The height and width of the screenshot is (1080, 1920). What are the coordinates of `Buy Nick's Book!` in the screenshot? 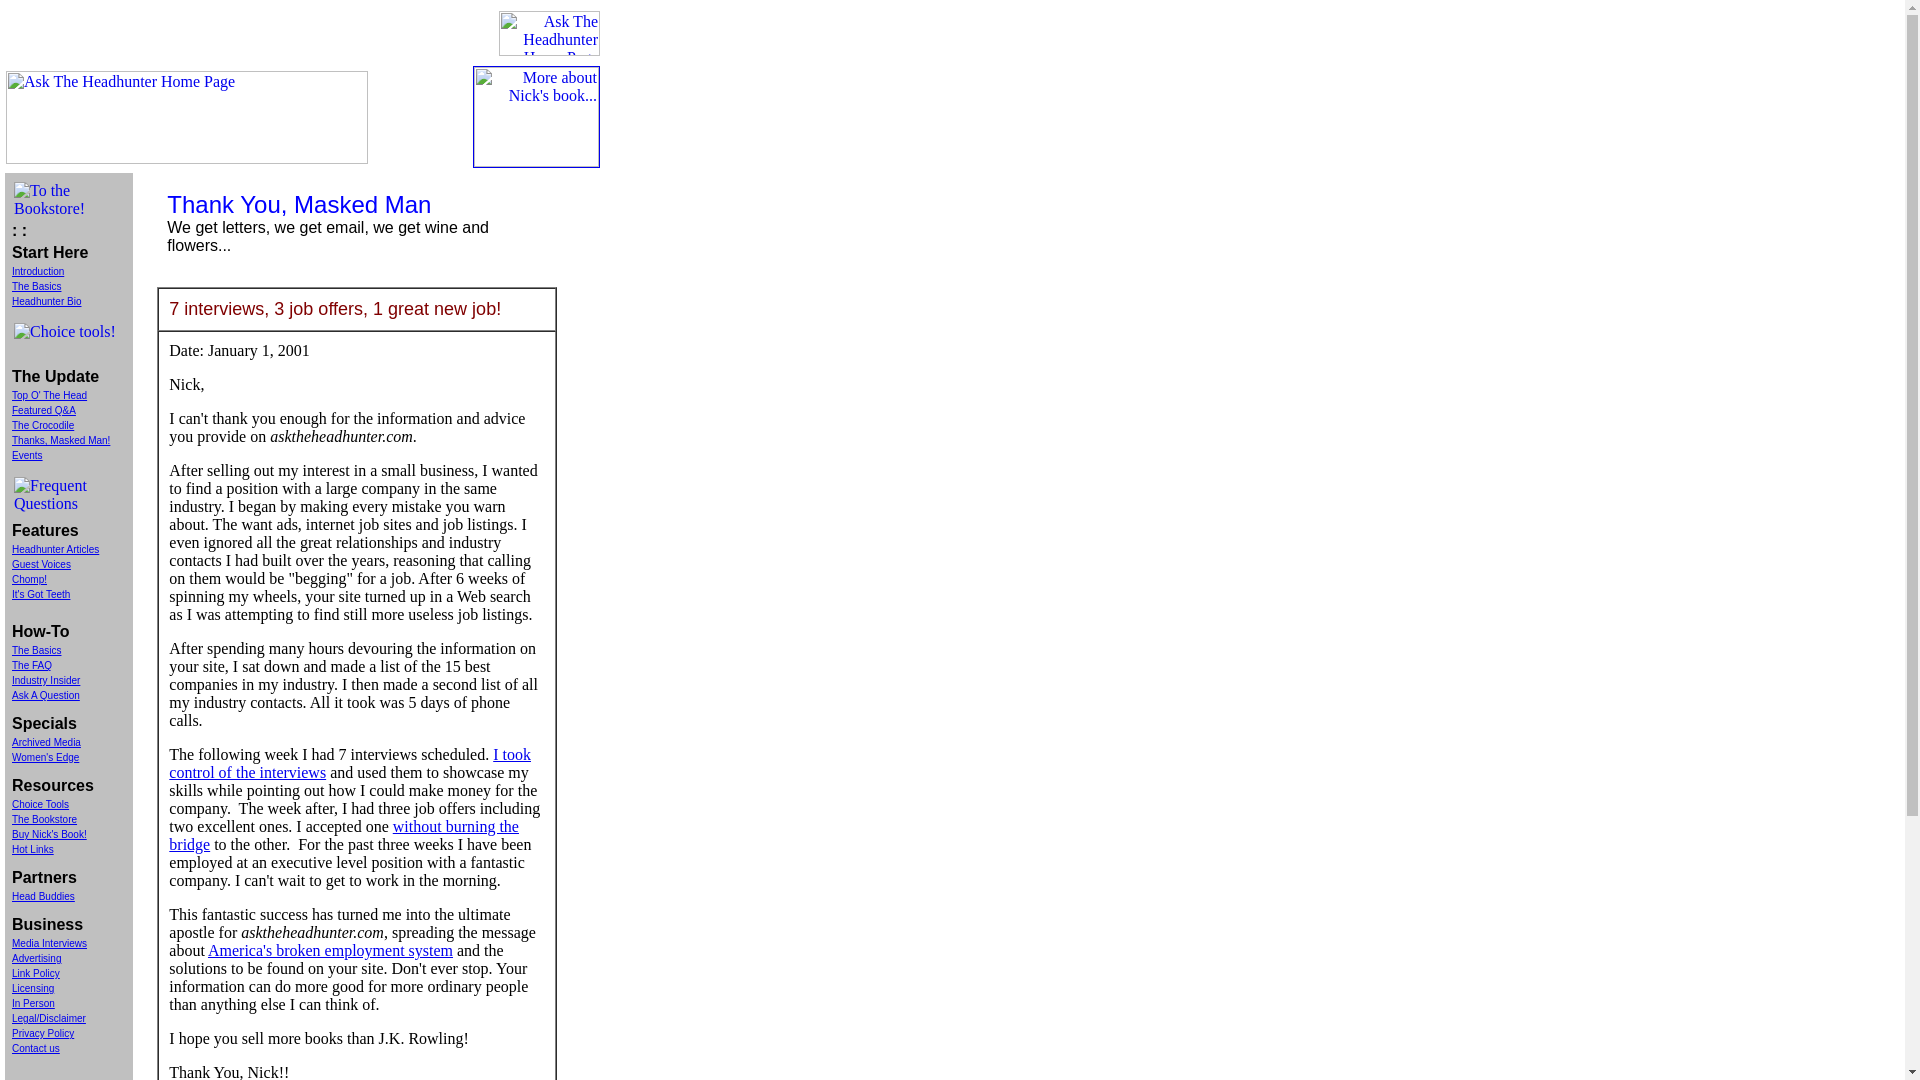 It's located at (48, 834).